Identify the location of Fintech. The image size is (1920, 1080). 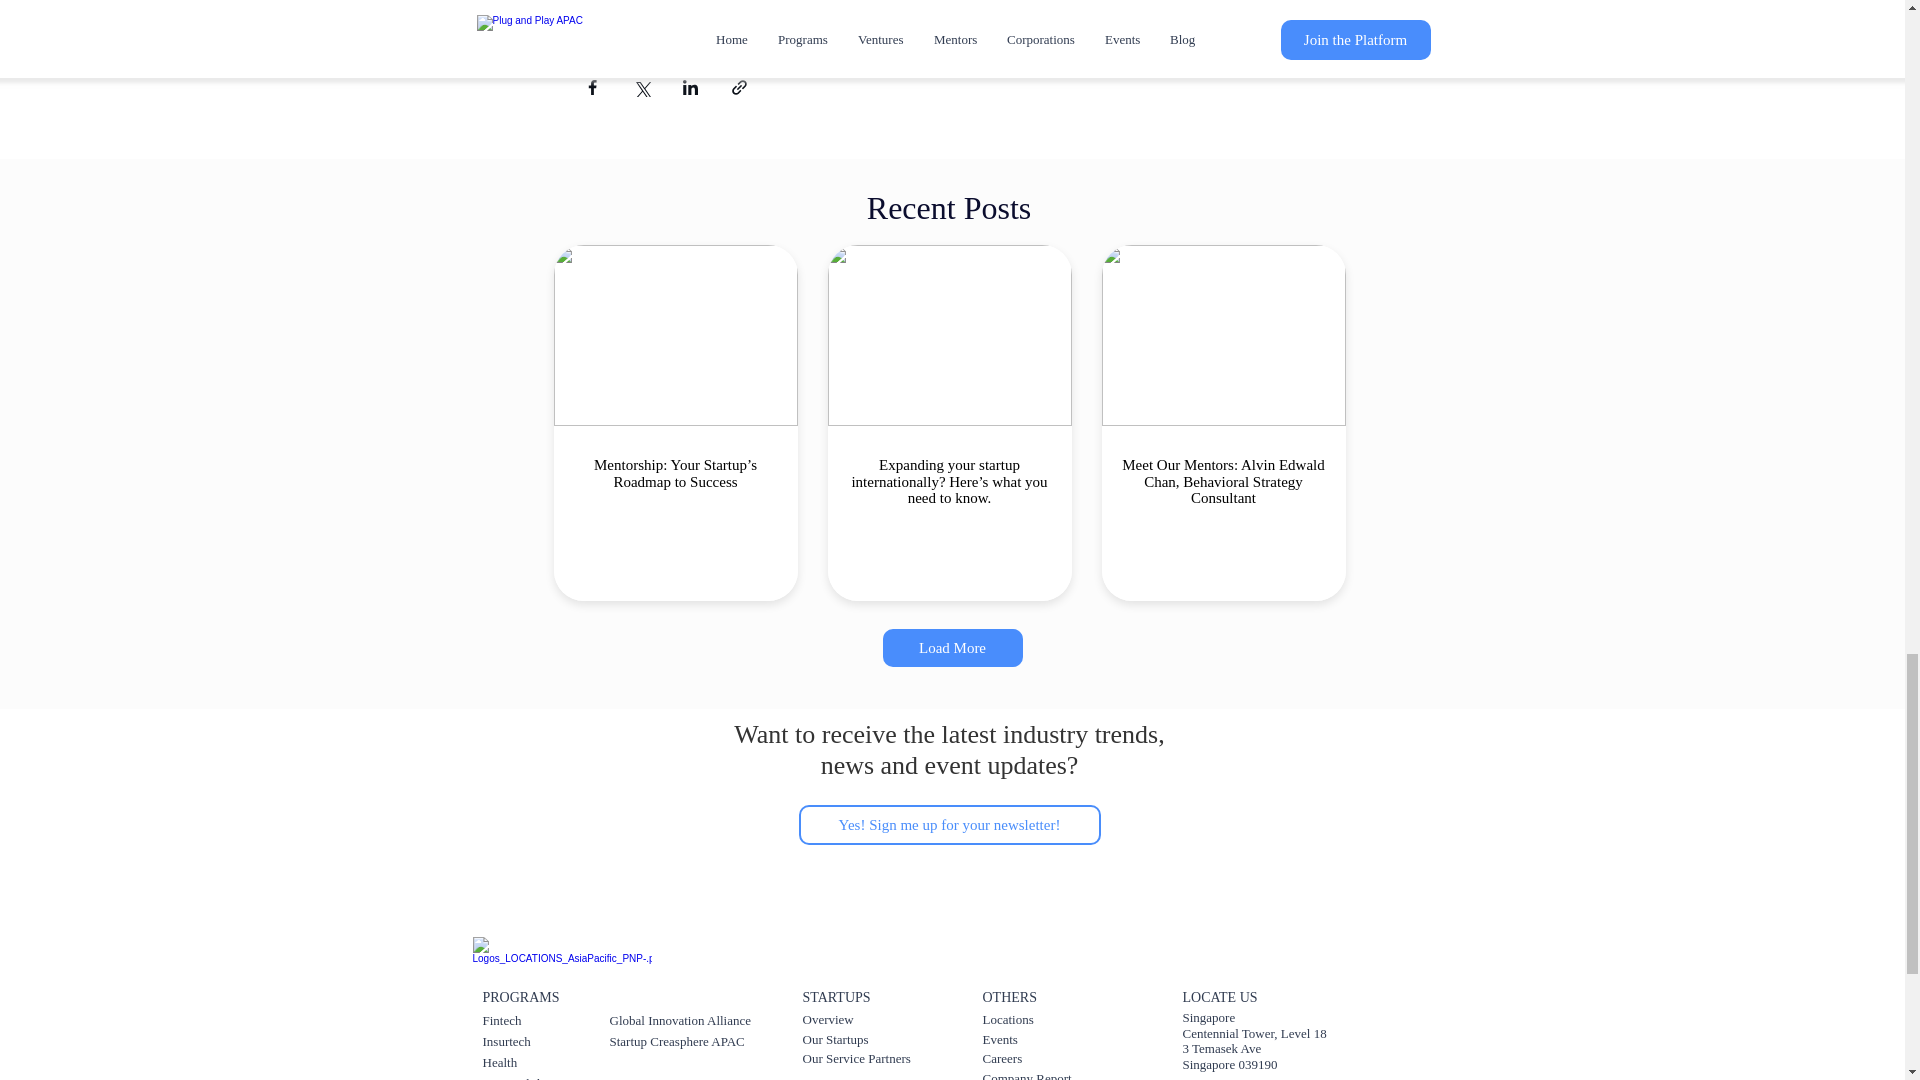
(500, 1020).